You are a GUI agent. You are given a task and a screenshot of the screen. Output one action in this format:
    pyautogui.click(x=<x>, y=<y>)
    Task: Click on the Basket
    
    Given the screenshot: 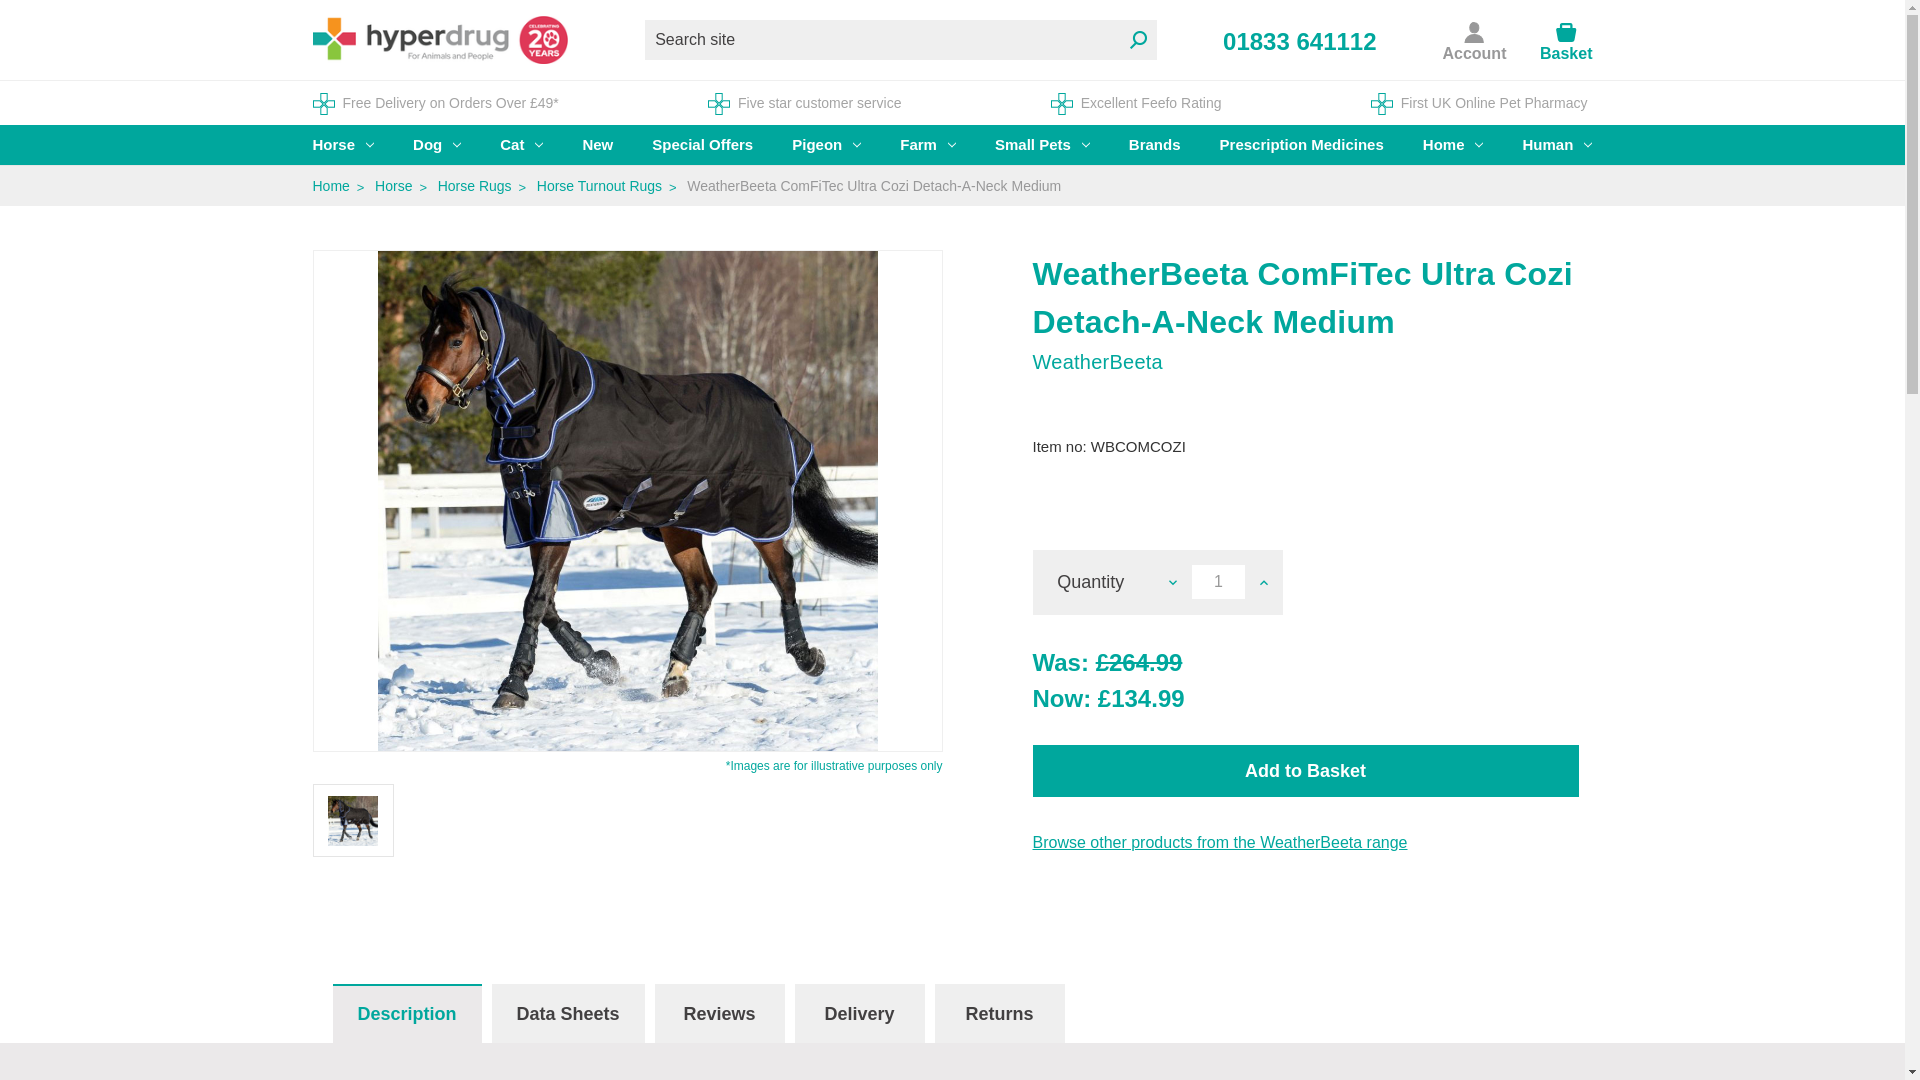 What is the action you would take?
    pyautogui.click(x=1565, y=53)
    